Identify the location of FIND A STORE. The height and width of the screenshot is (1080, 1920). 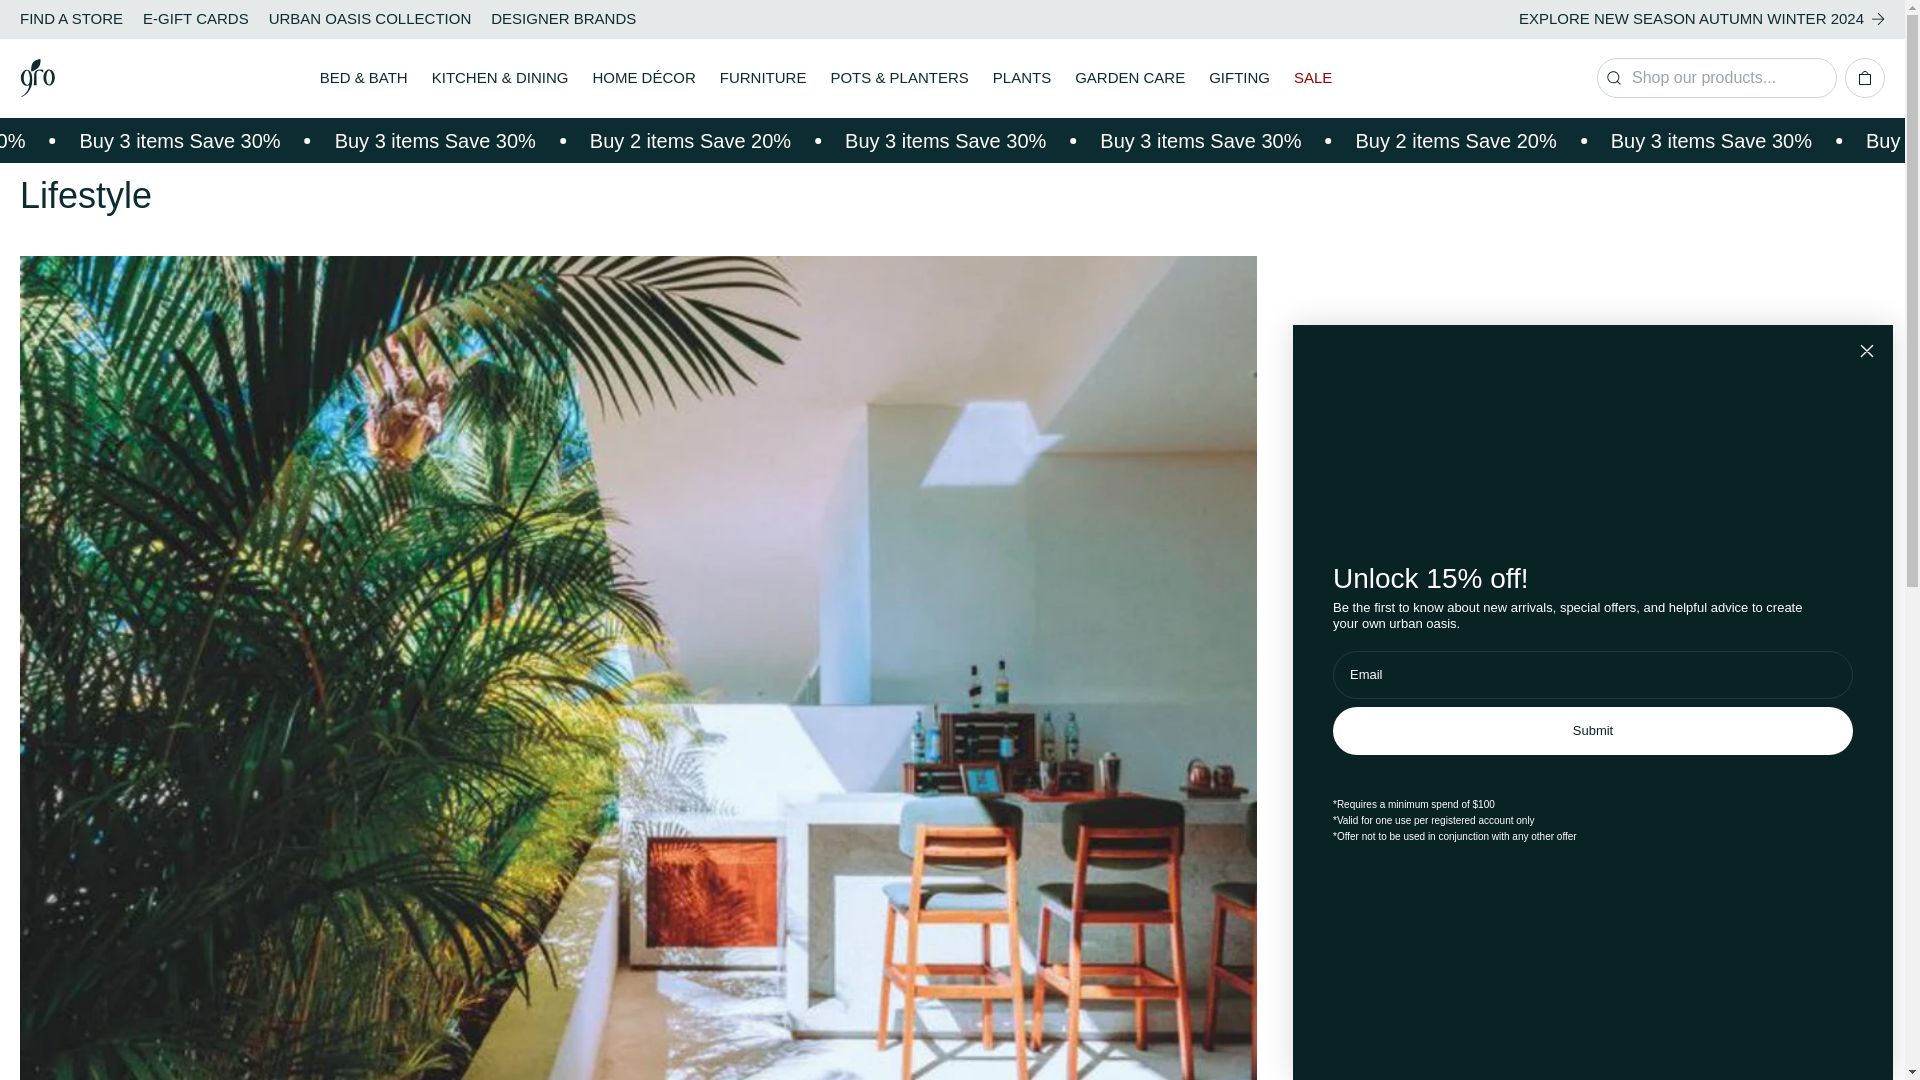
(70, 19).